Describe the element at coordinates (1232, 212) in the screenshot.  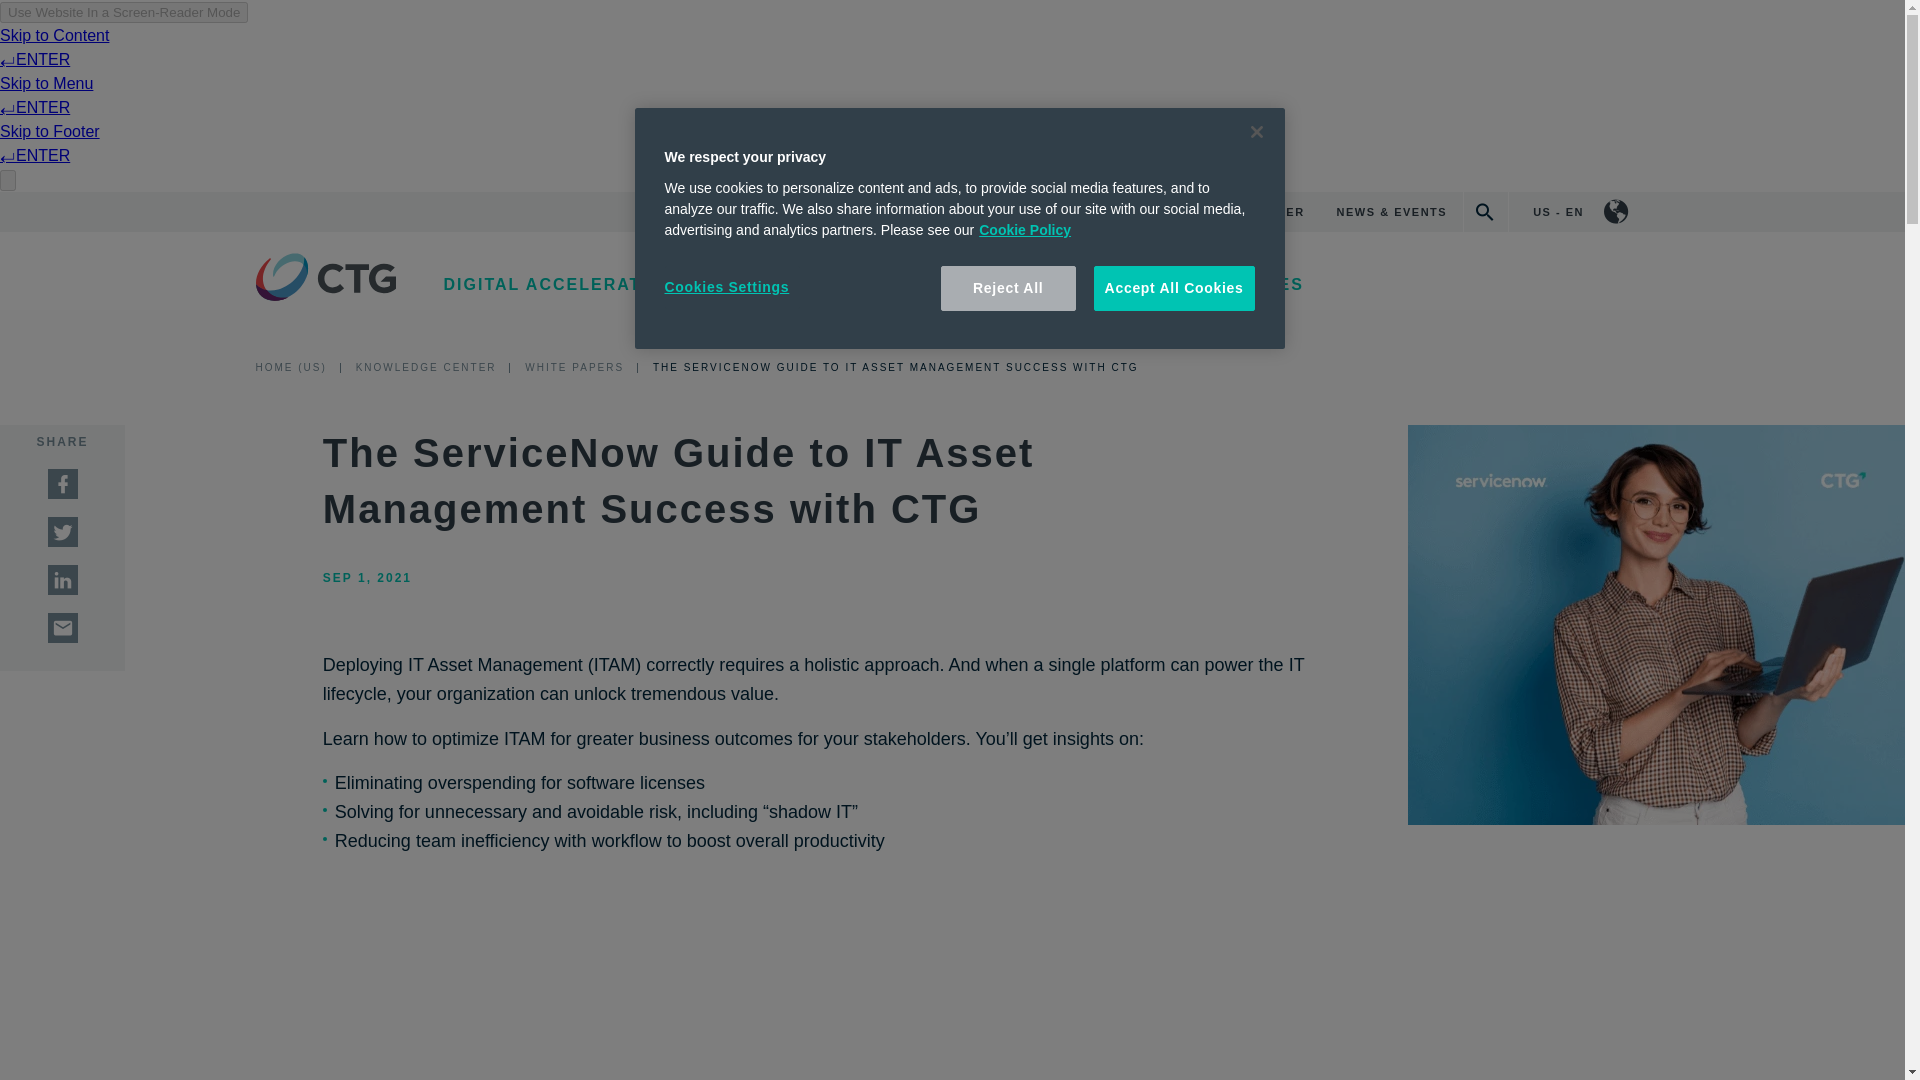
I see `KNOWLEDGE CENTER` at that location.